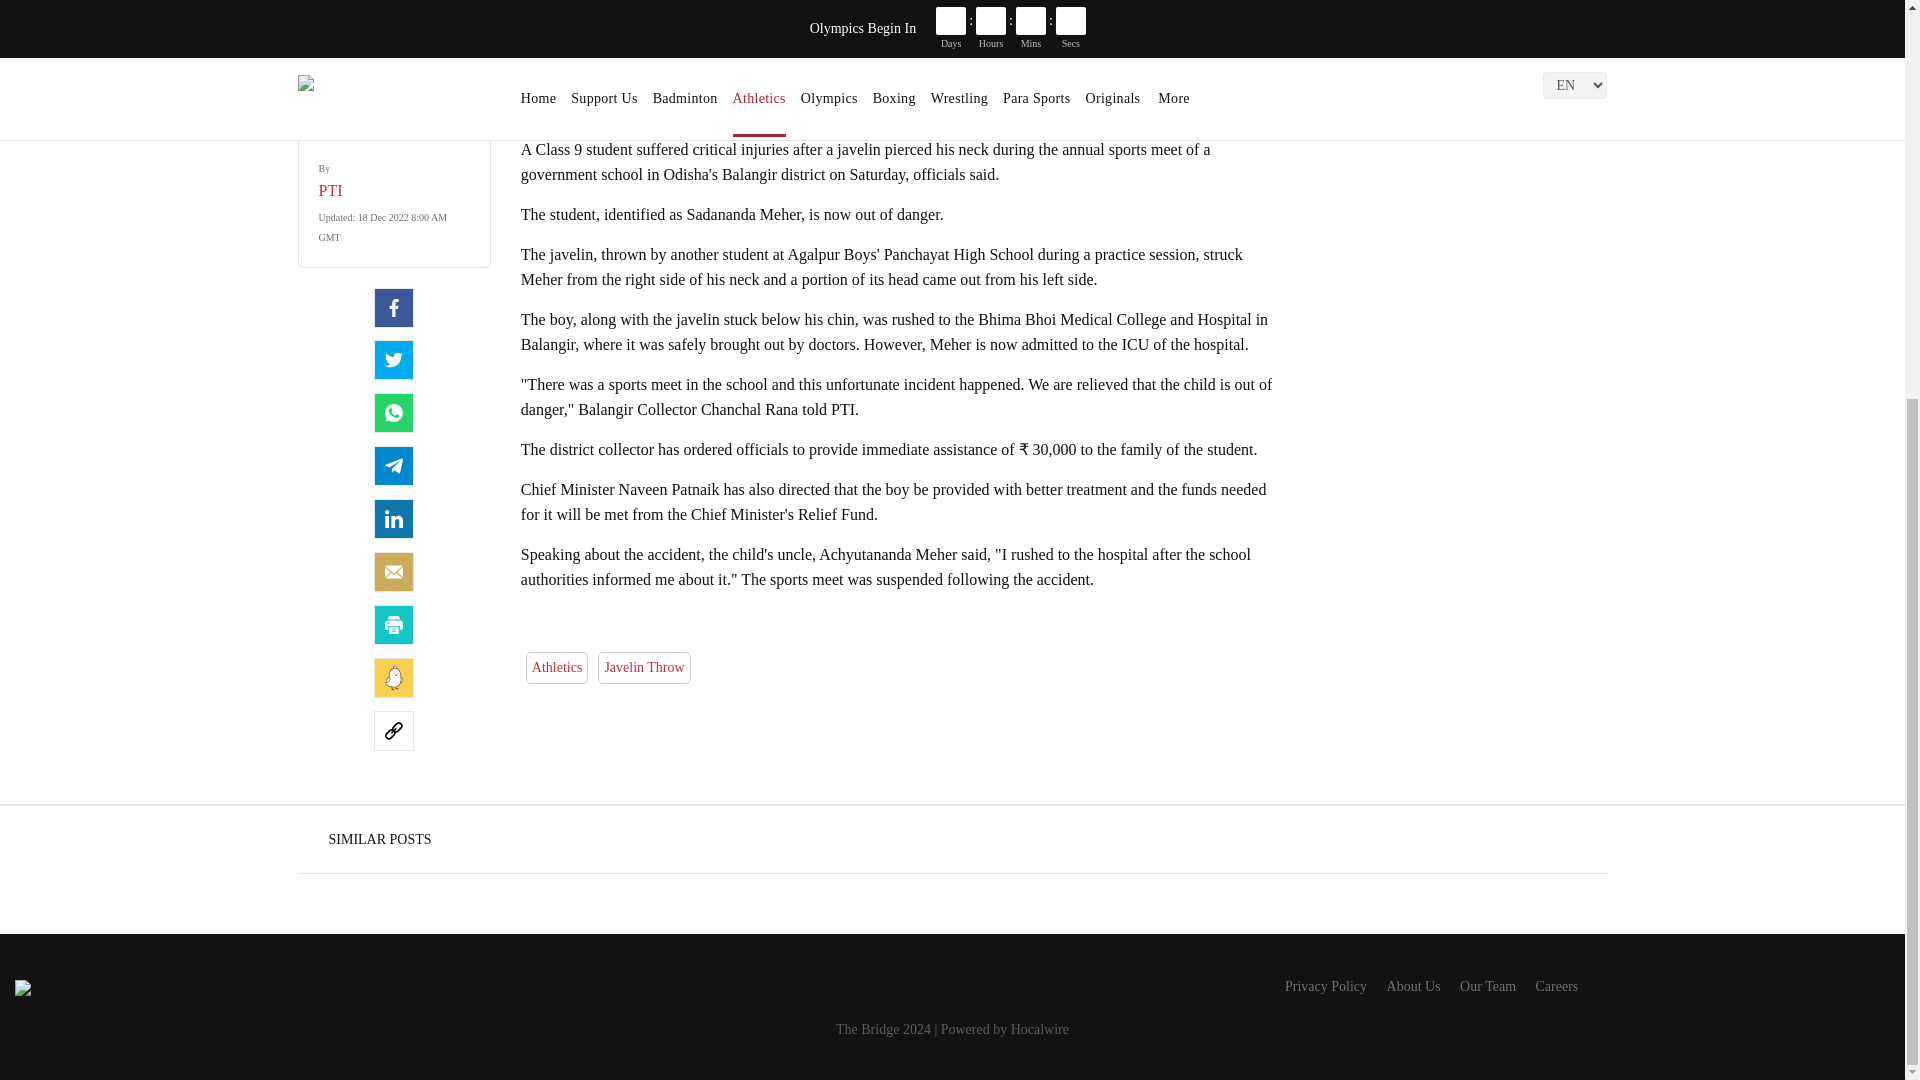  I want to click on LinkedIn, so click(394, 518).